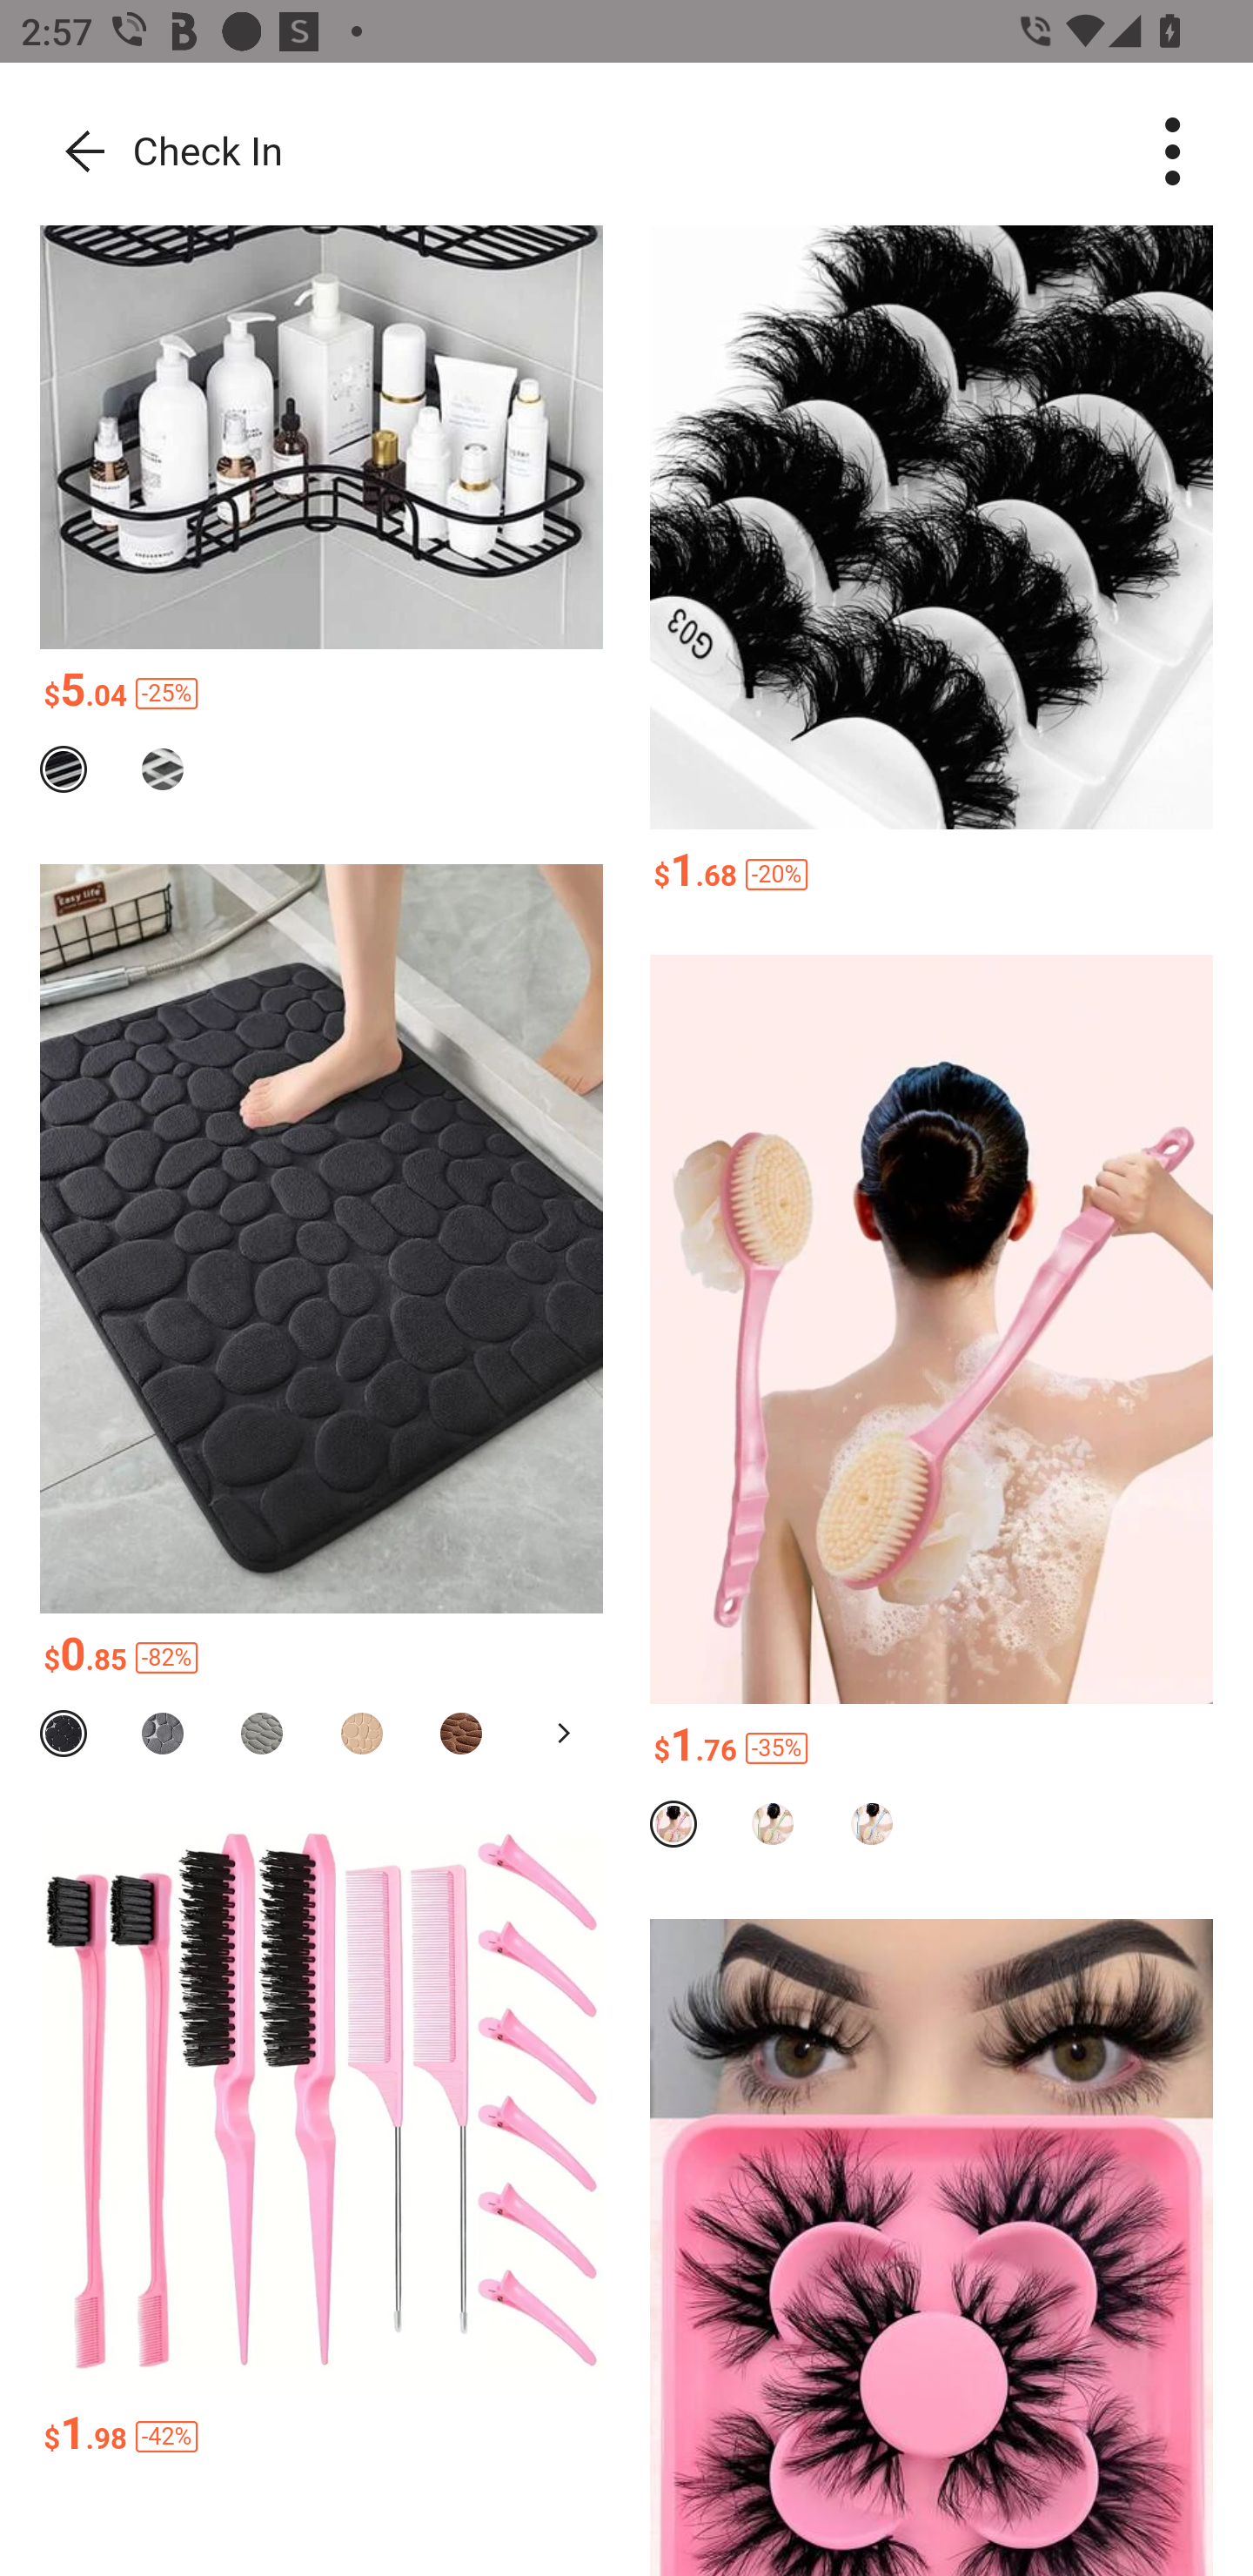 The width and height of the screenshot is (1253, 2576). Describe the element at coordinates (322, 694) in the screenshot. I see `$5.04-25%` at that location.